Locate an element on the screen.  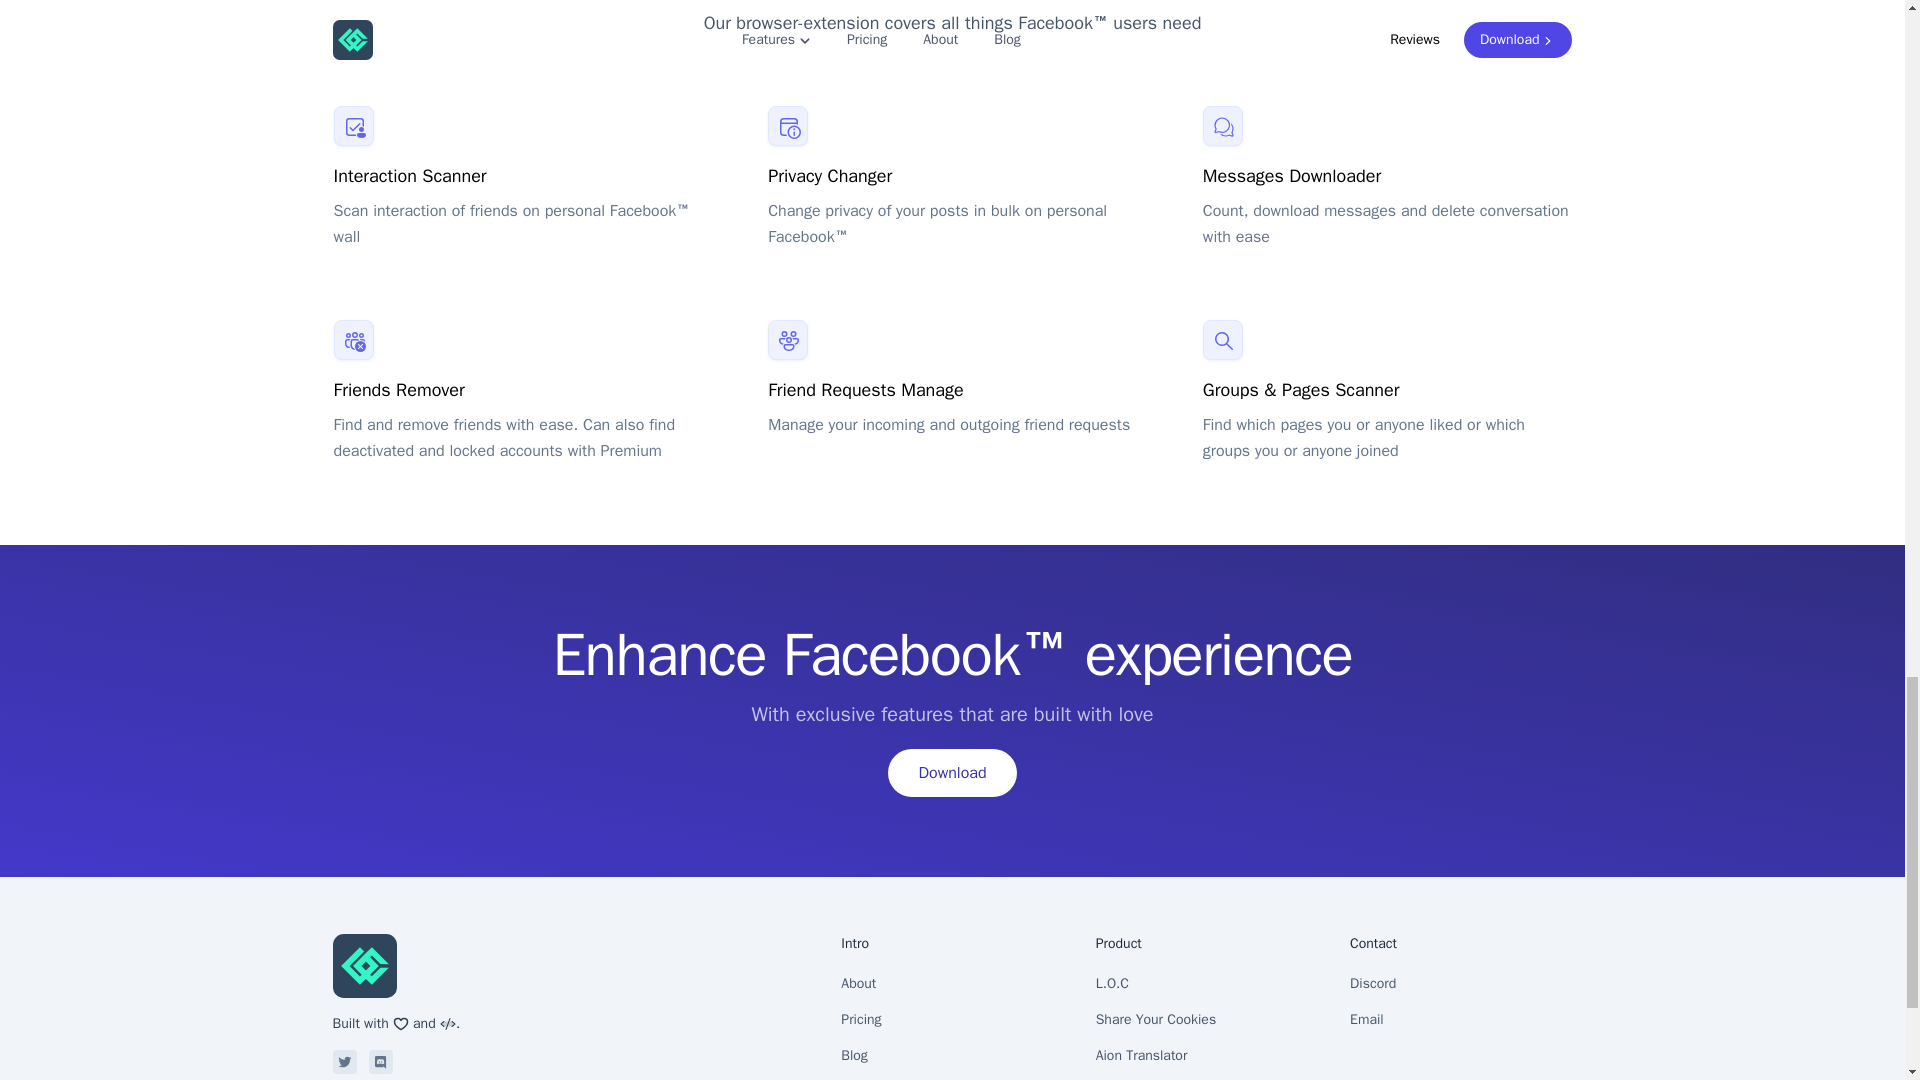
Twitter or X is located at coordinates (344, 1061).